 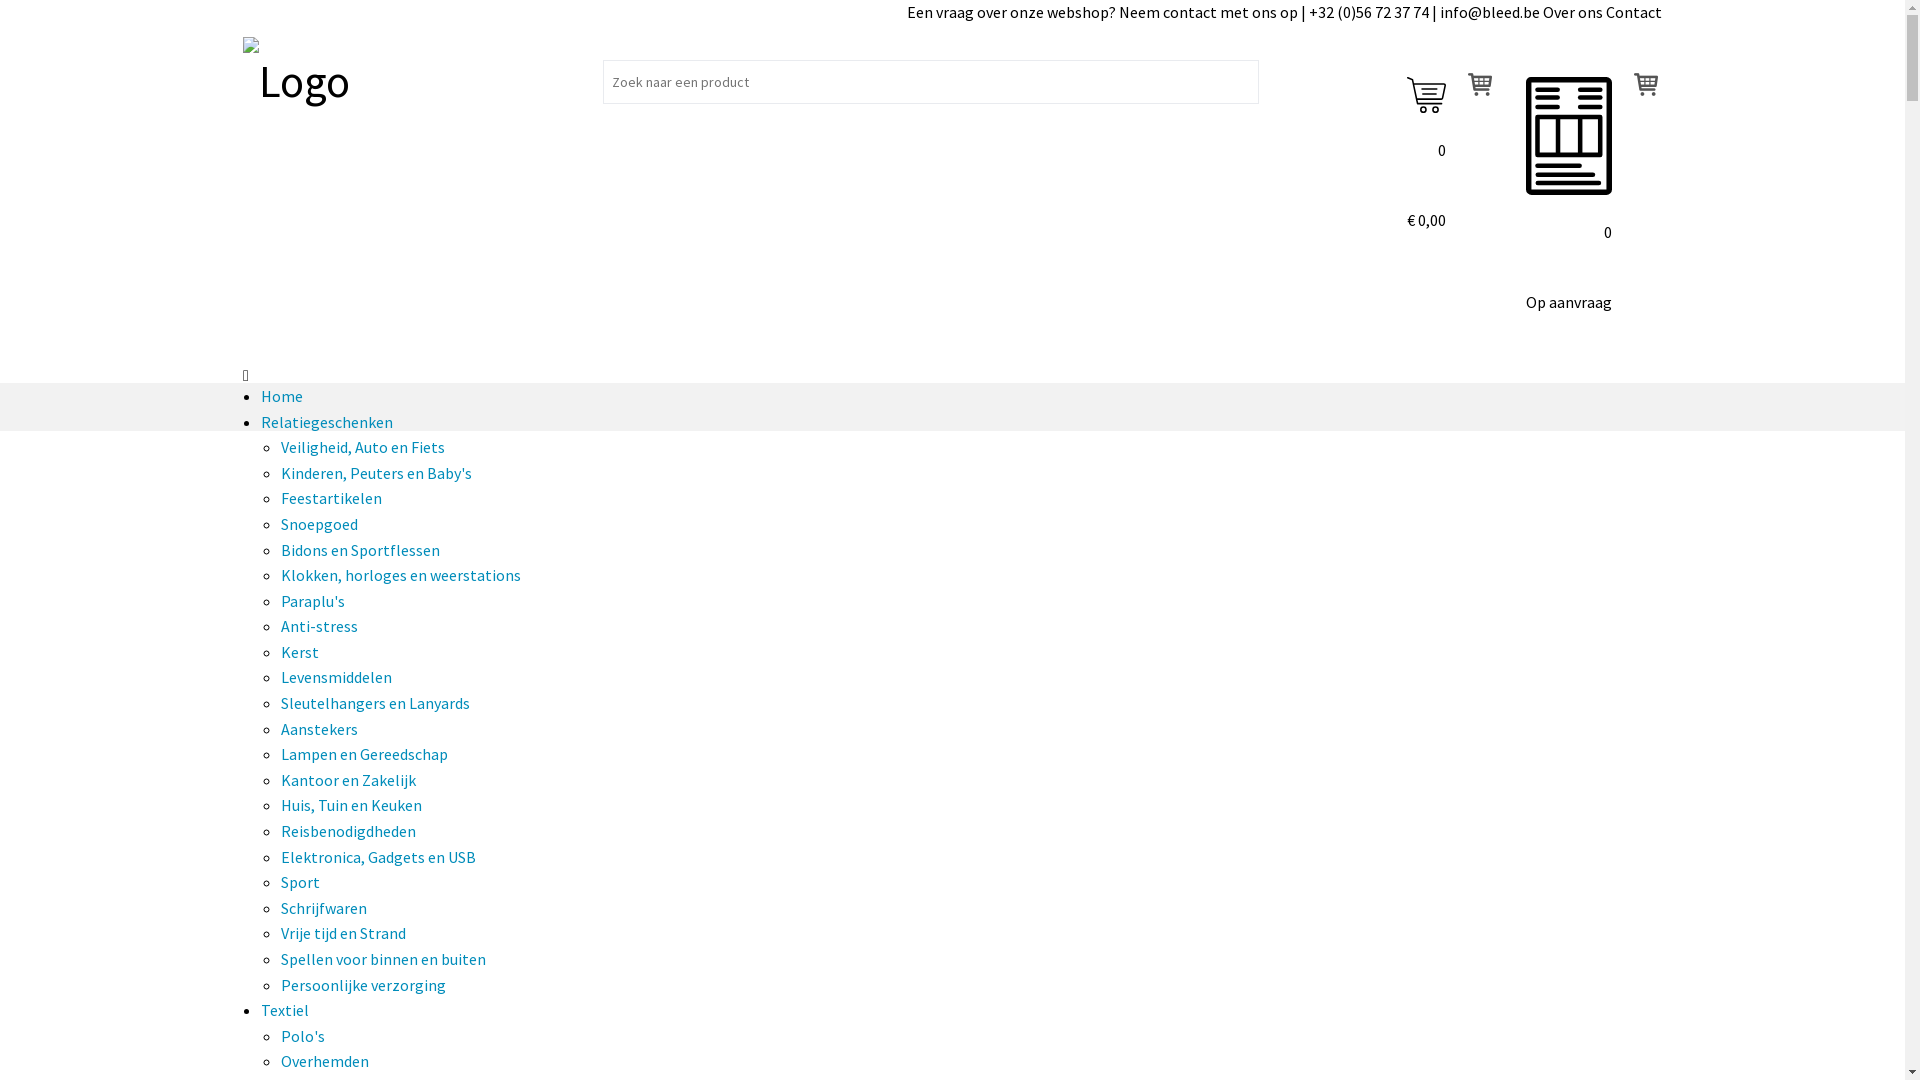 What do you see at coordinates (352, 805) in the screenshot?
I see `Huis, Tuin en Keuken` at bounding box center [352, 805].